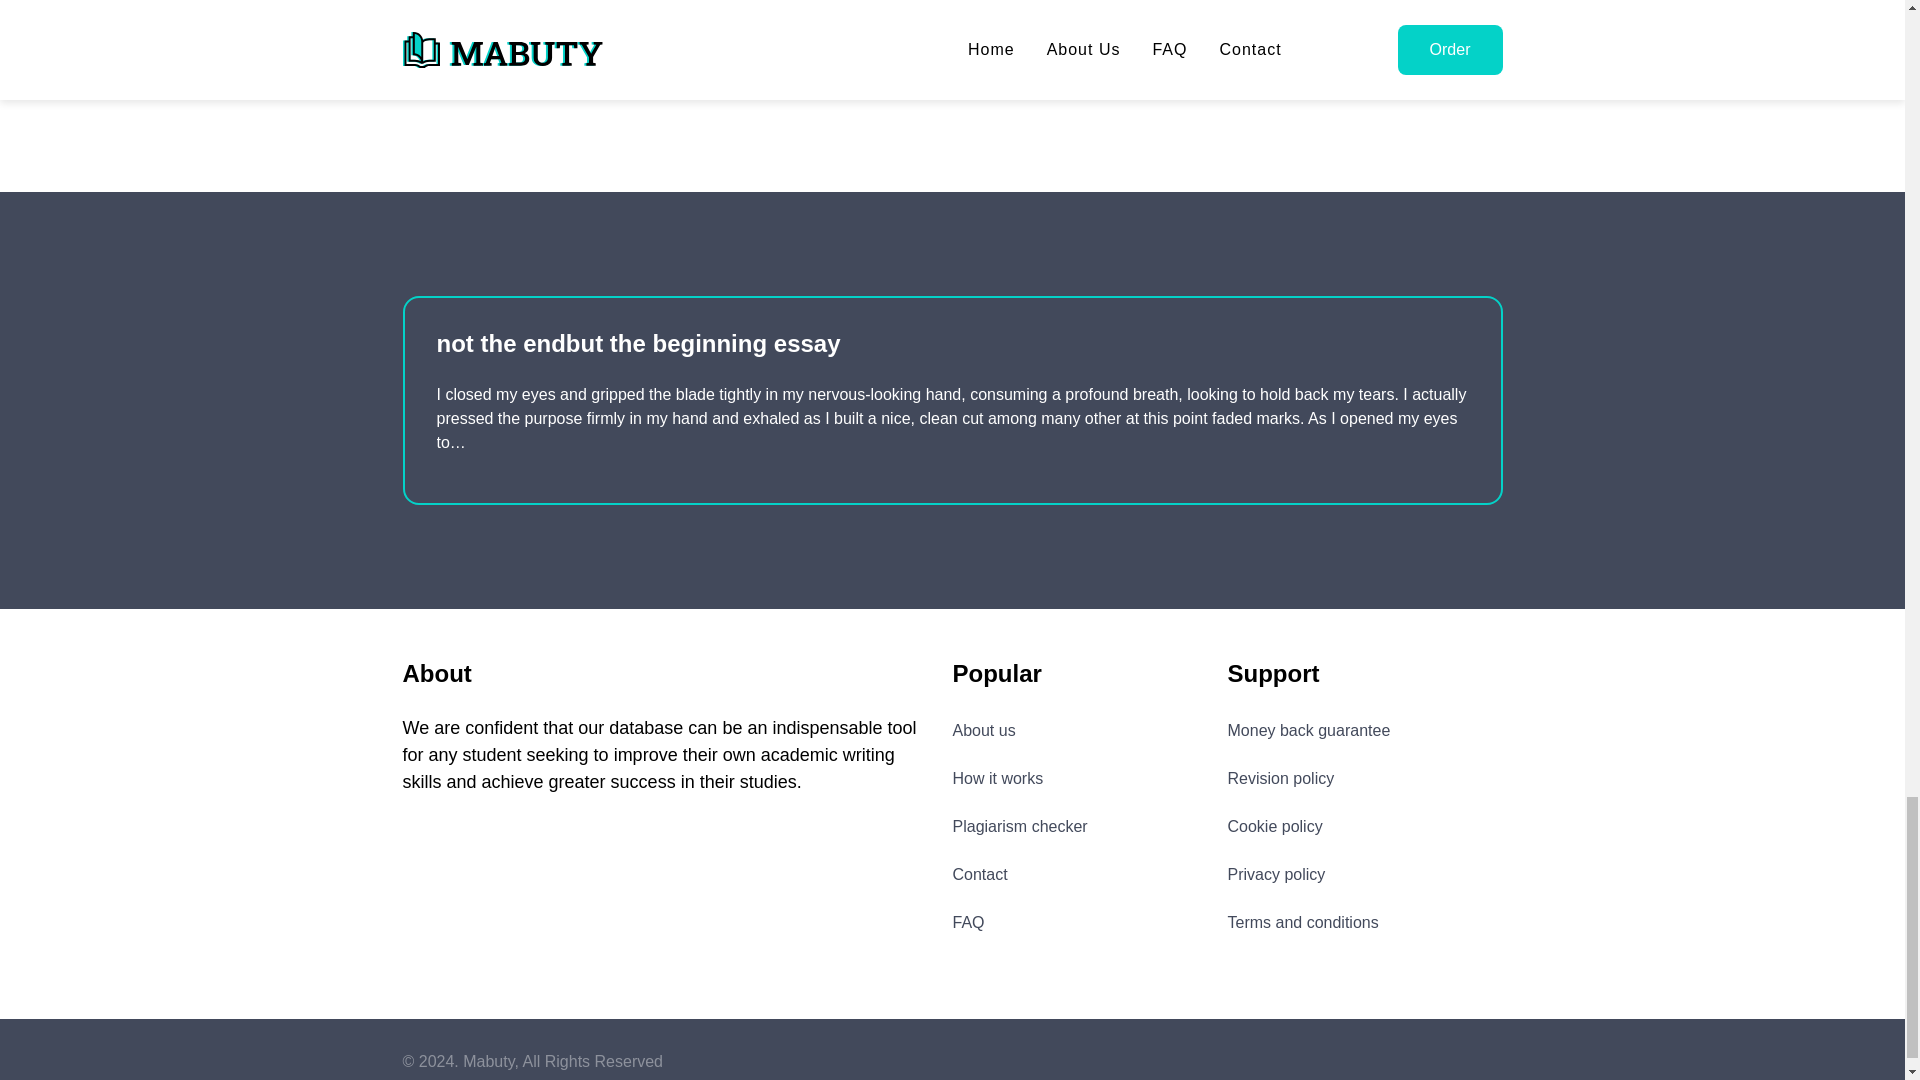  What do you see at coordinates (454, 73) in the screenshot?
I see `engineering` at bounding box center [454, 73].